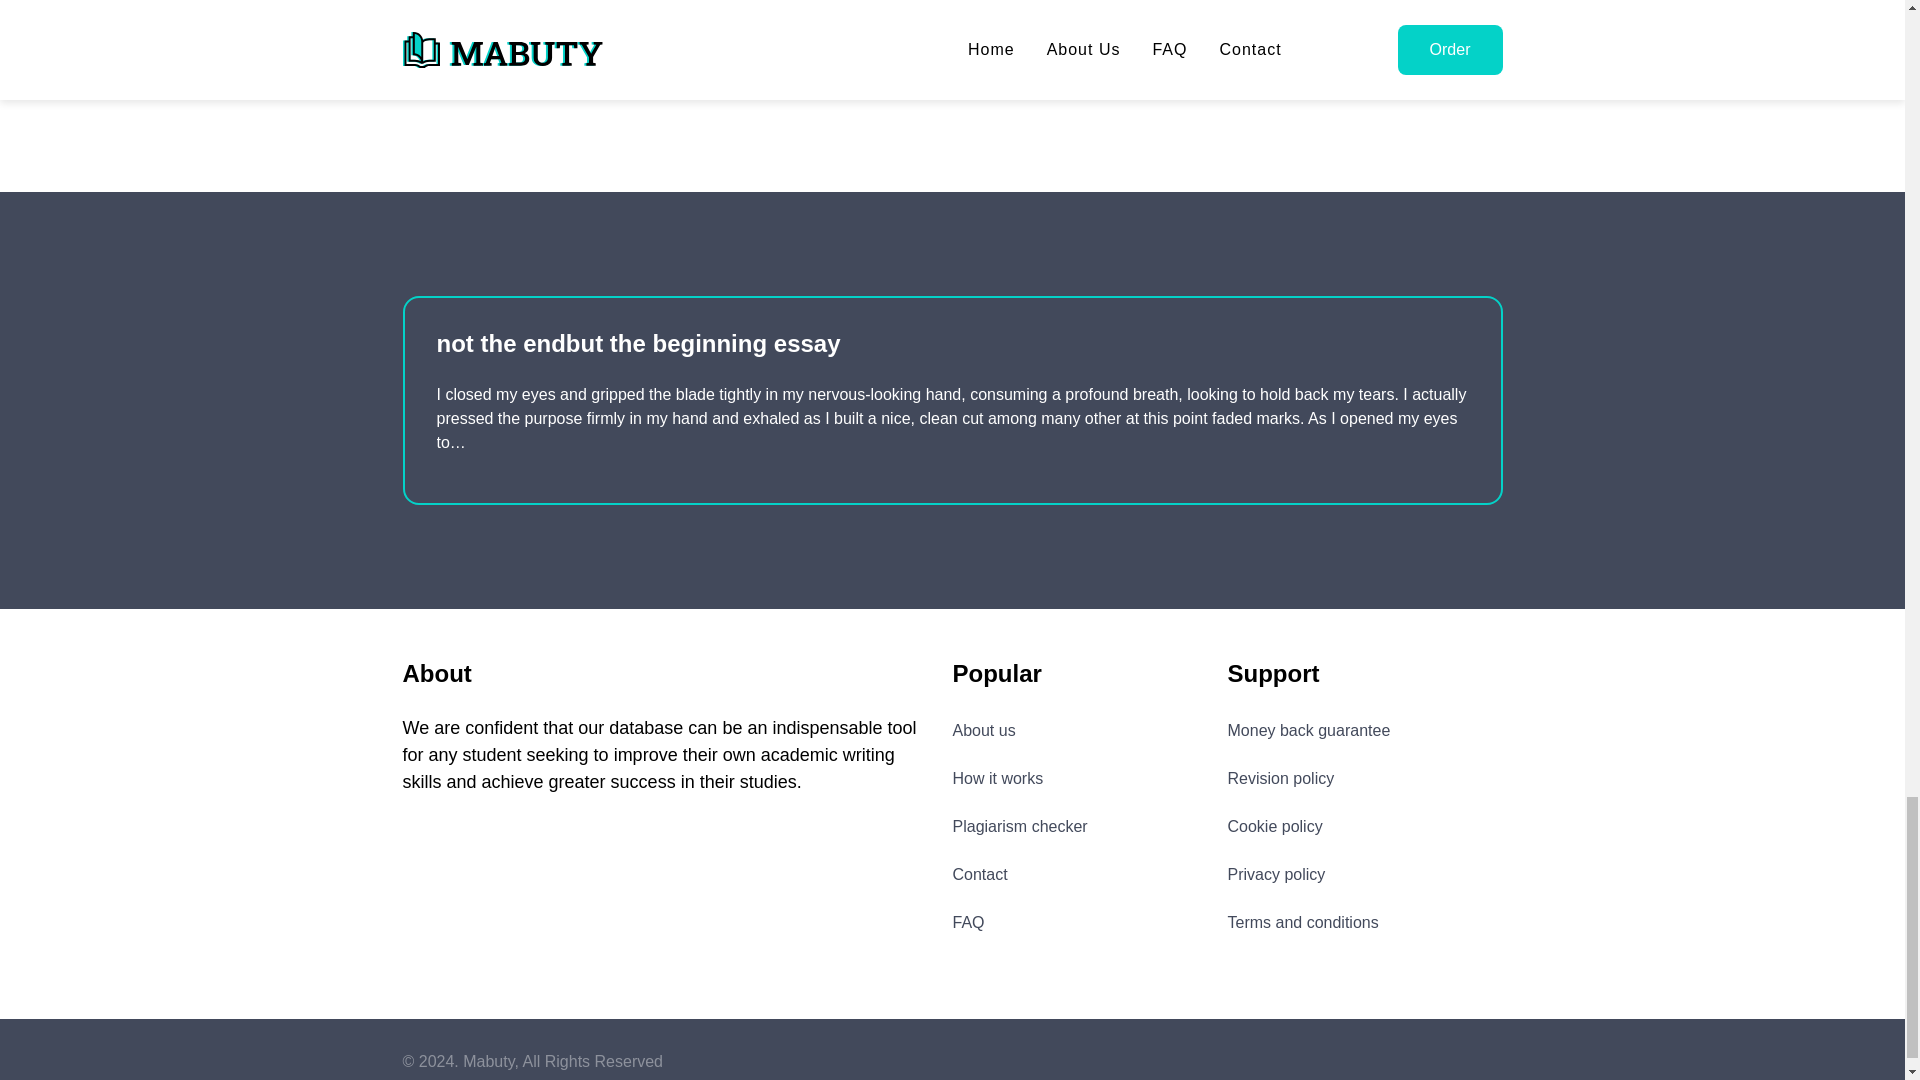  What do you see at coordinates (454, 73) in the screenshot?
I see `engineering` at bounding box center [454, 73].